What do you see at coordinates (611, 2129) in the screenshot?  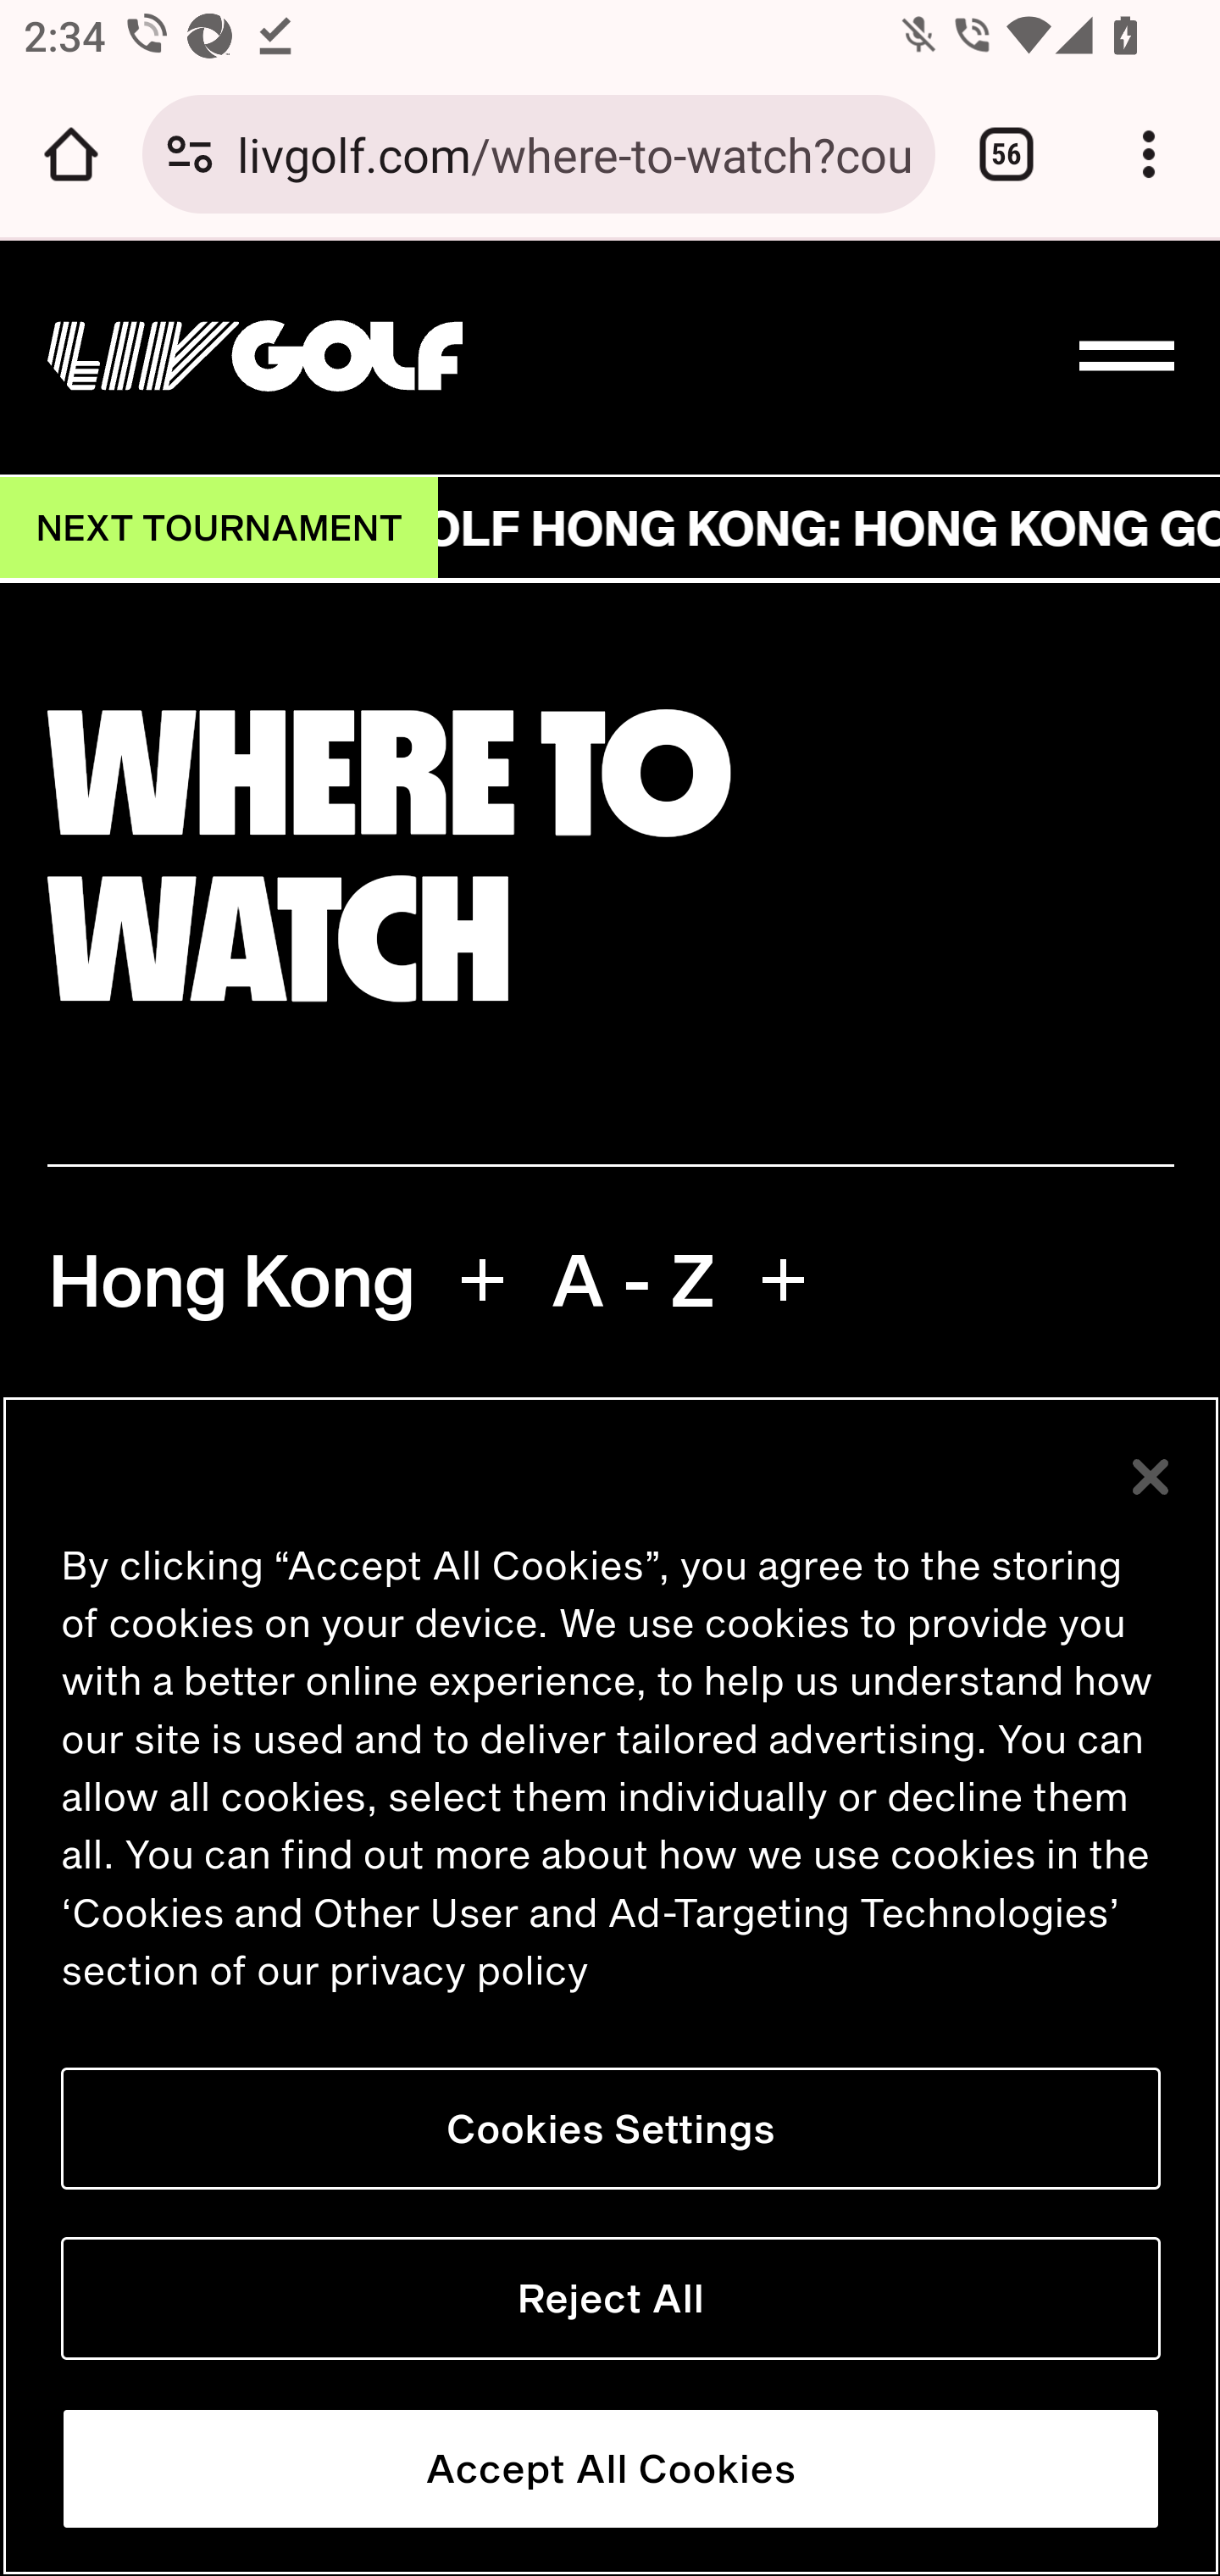 I see `Cookies Settings` at bounding box center [611, 2129].